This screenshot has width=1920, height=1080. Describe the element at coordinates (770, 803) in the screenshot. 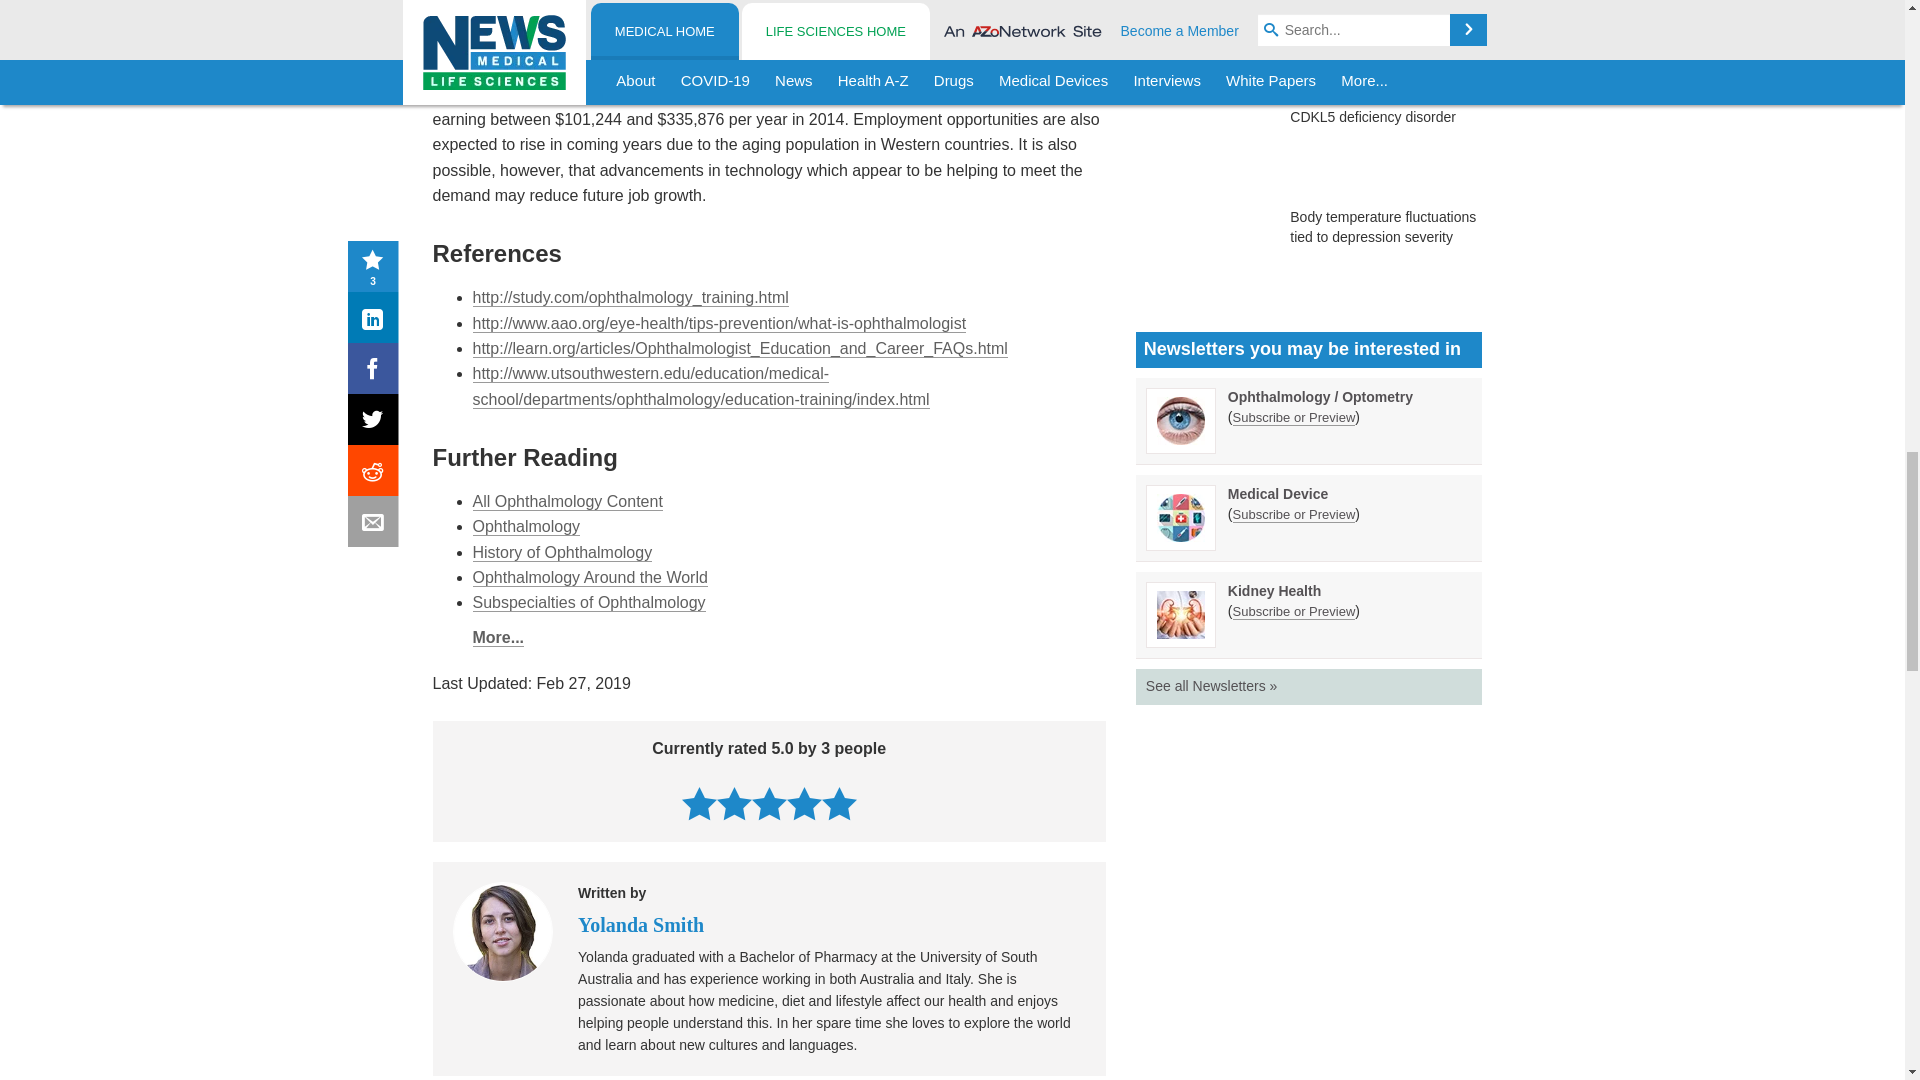

I see `Rate this 3 stars out of 5` at that location.